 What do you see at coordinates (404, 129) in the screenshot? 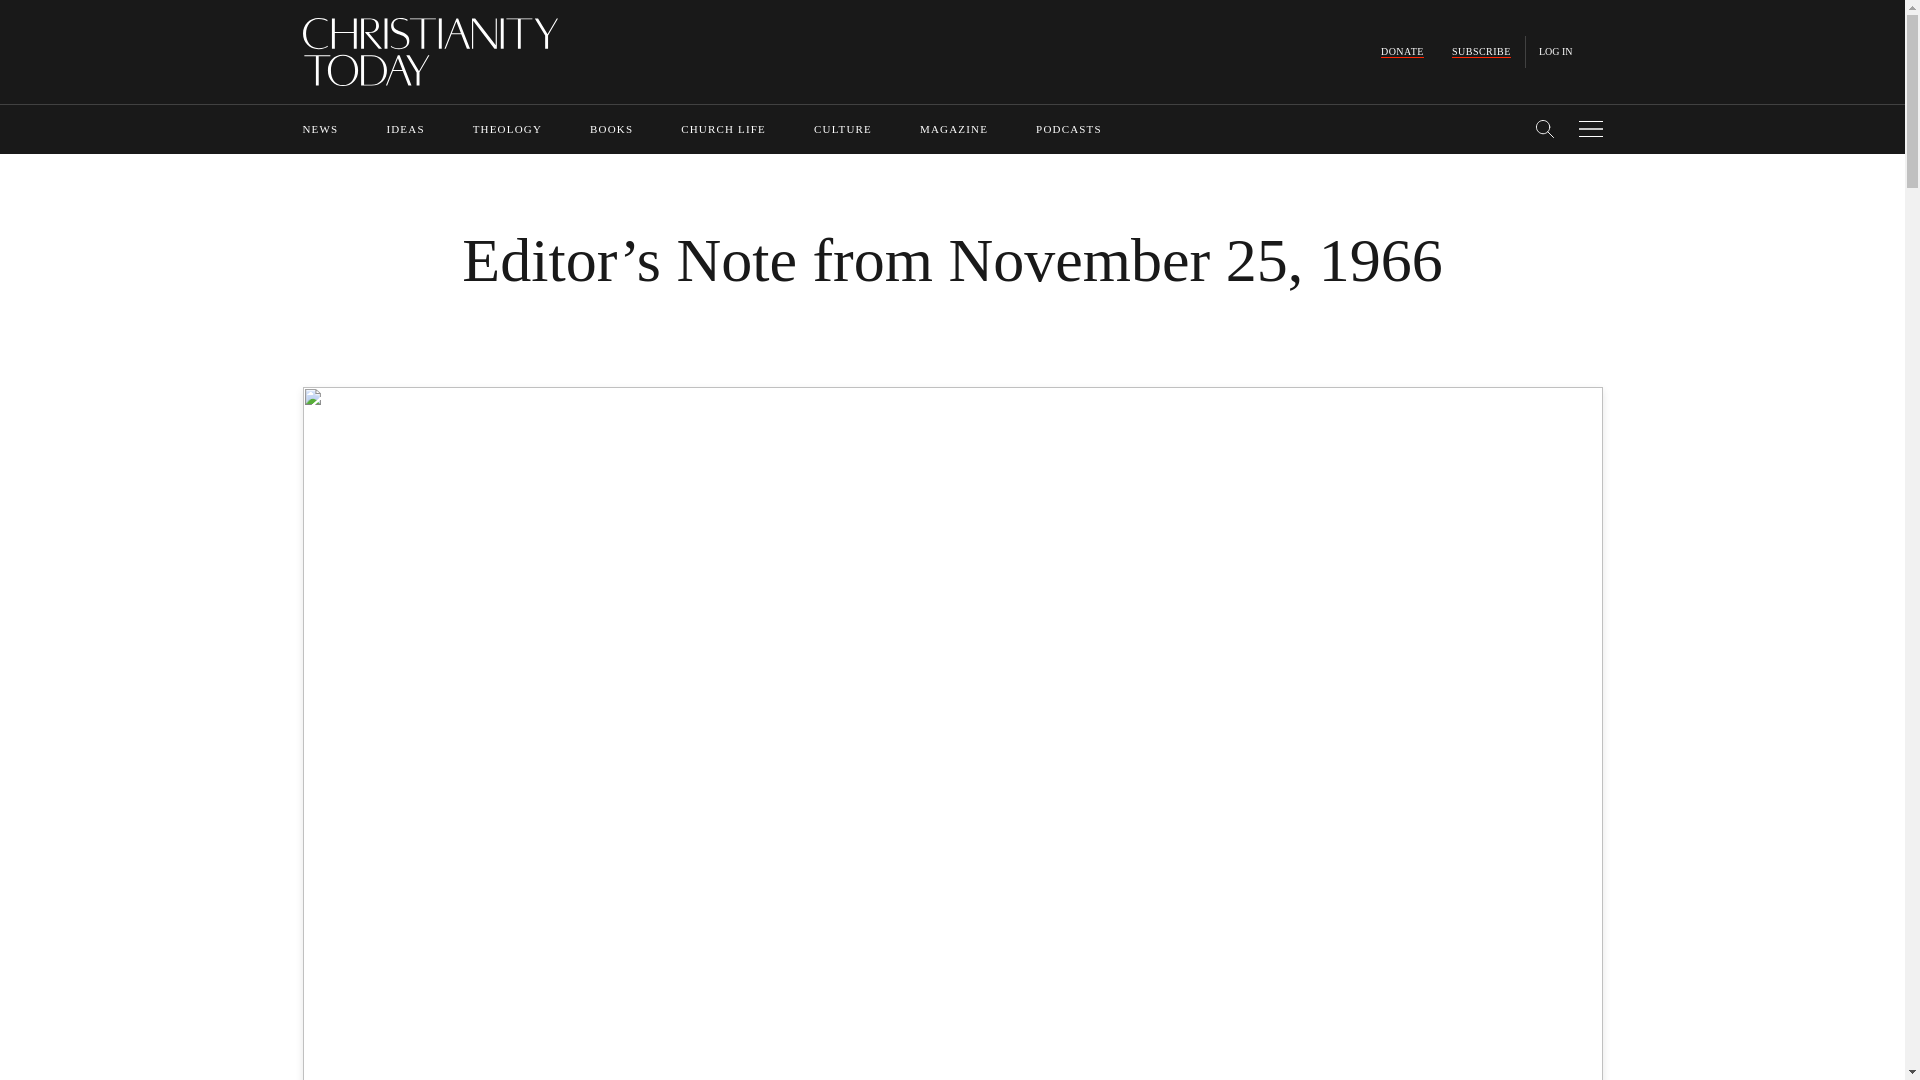
I see `IDEAS` at bounding box center [404, 129].